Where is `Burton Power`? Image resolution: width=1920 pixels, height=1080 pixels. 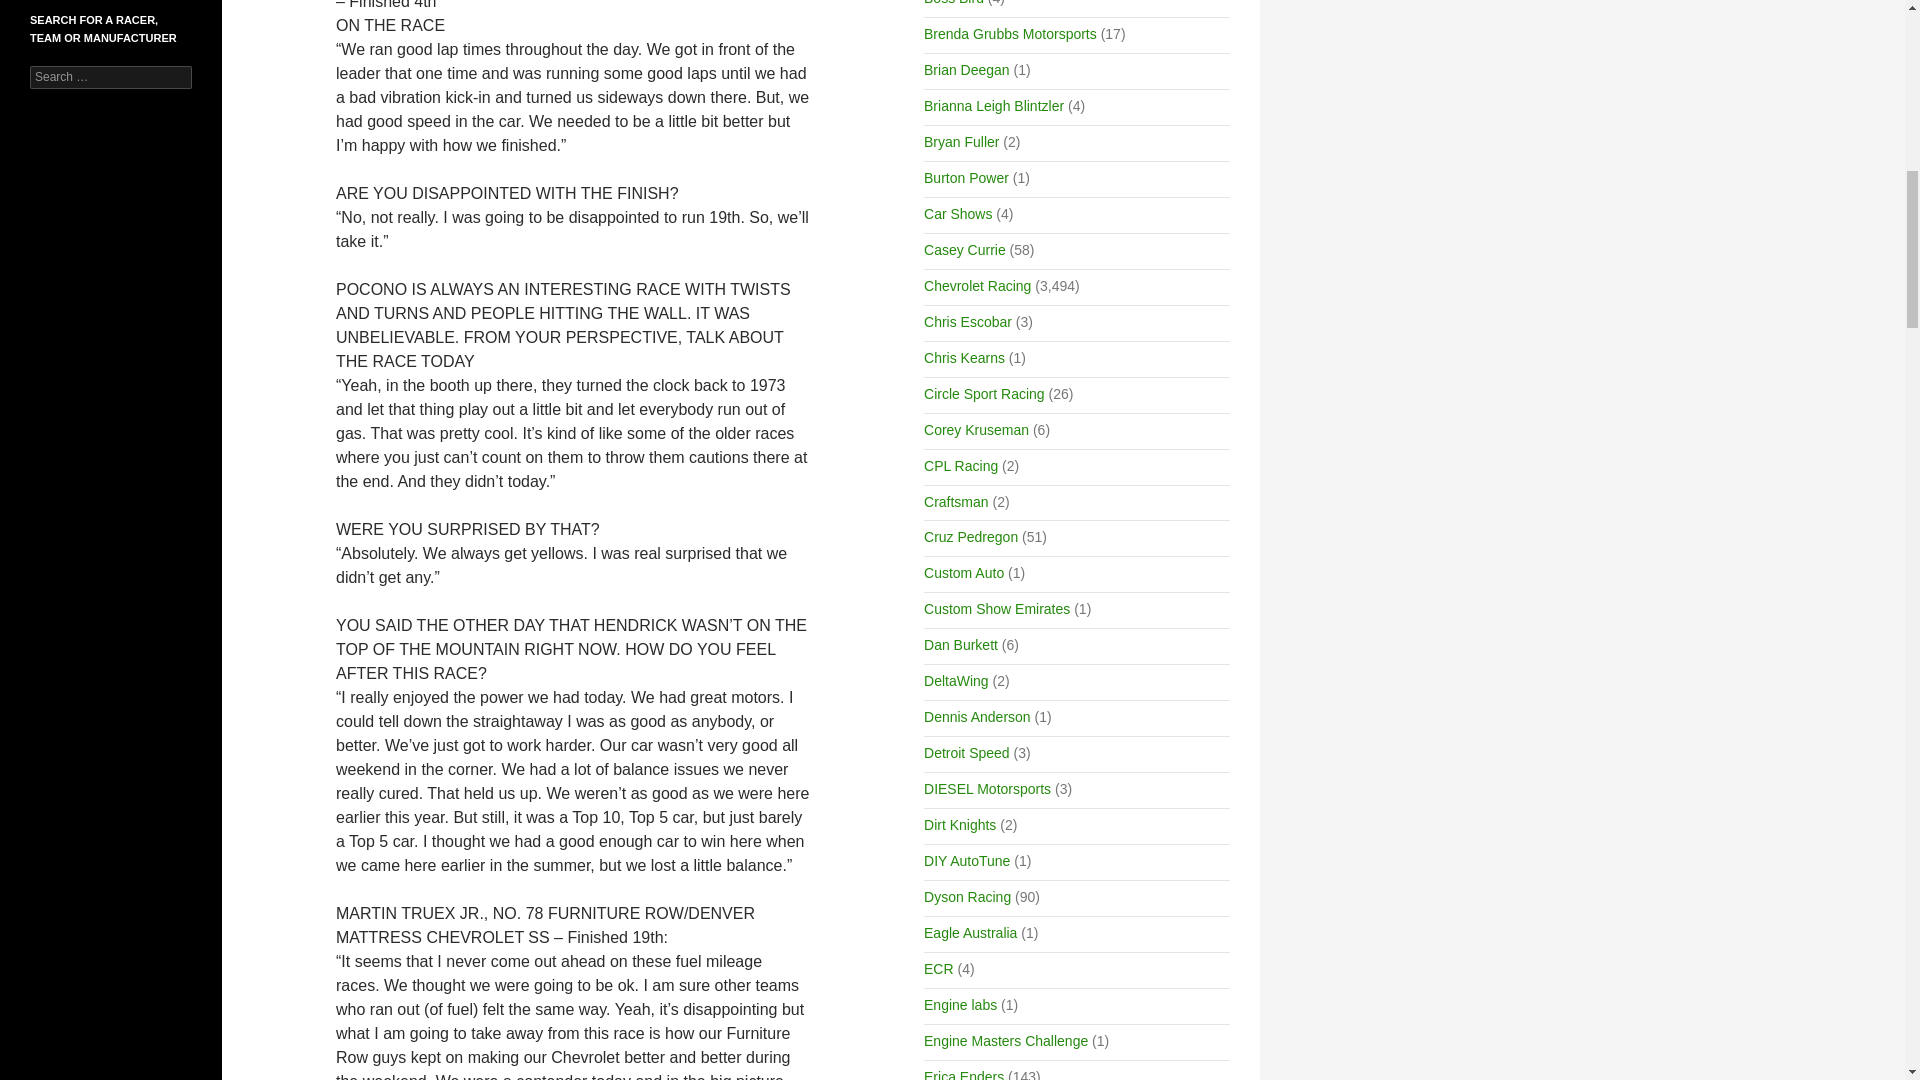 Burton Power is located at coordinates (966, 177).